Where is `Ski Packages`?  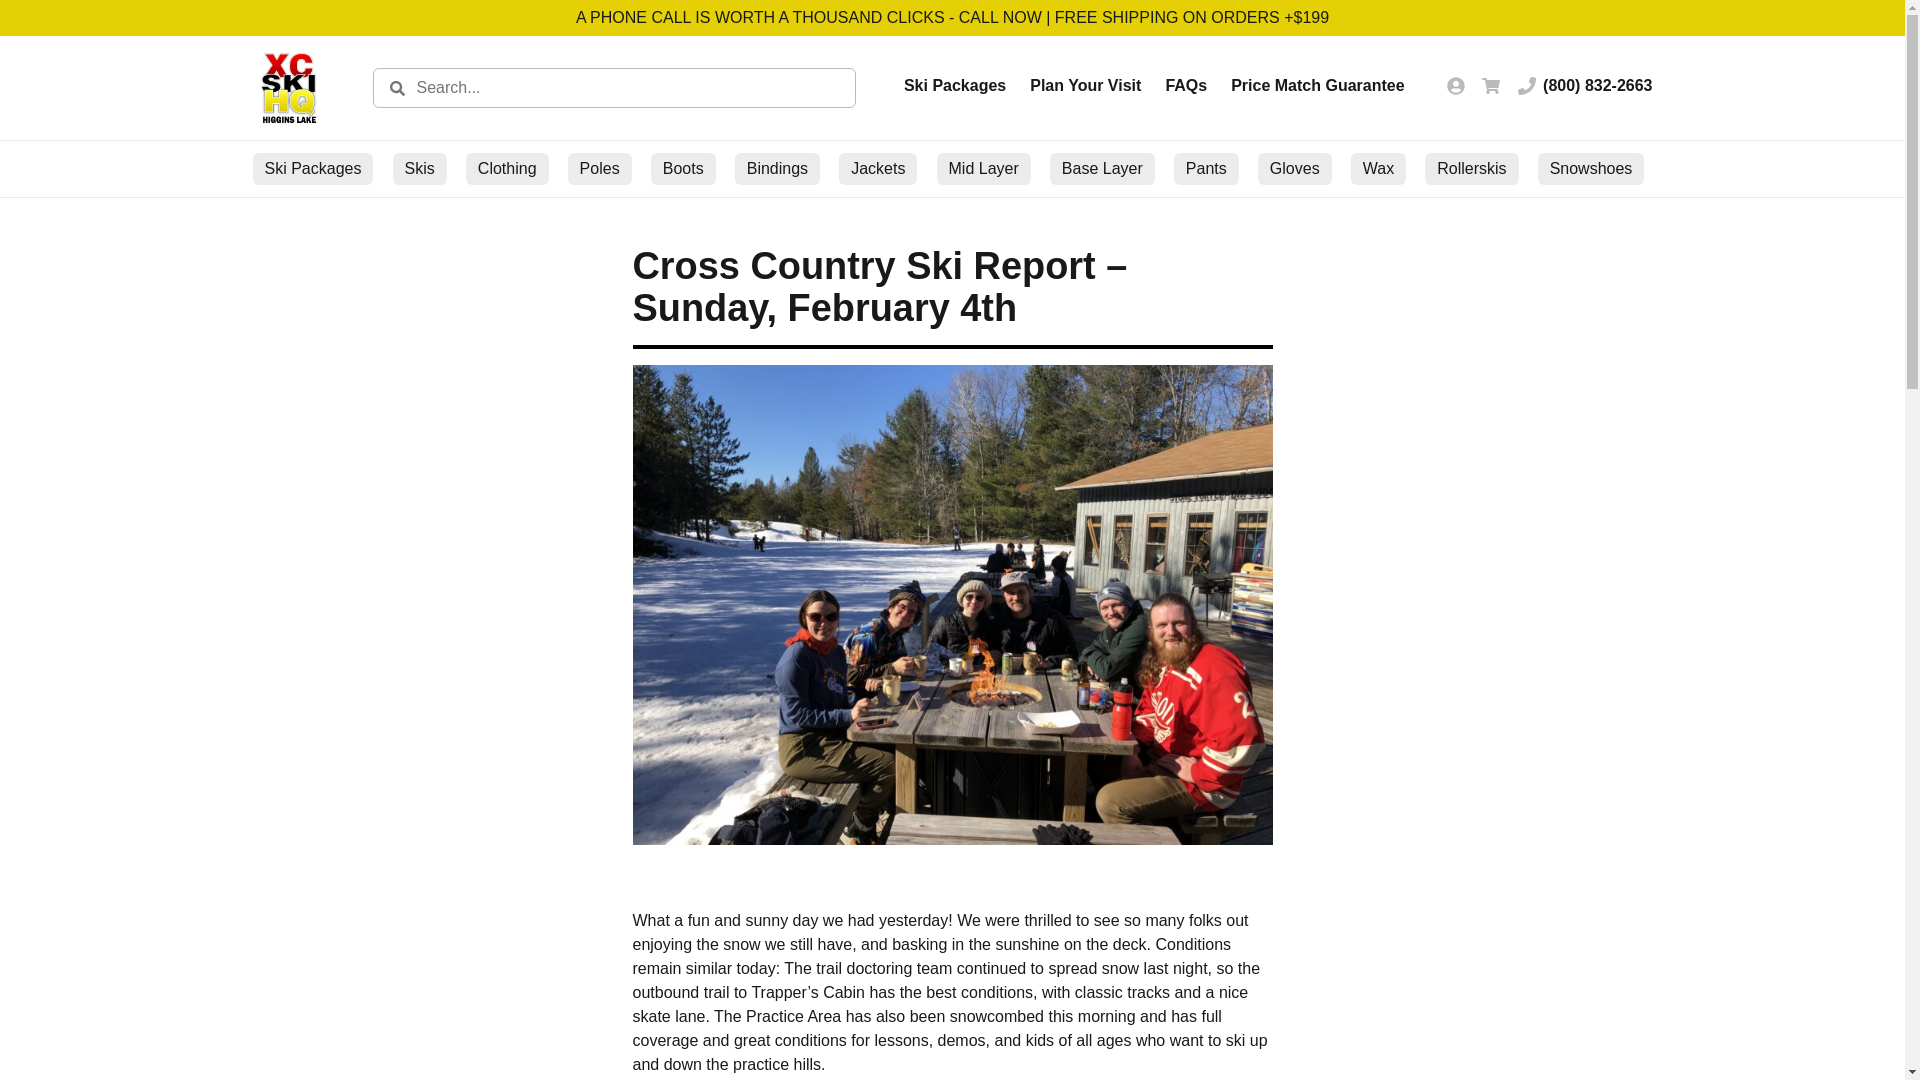 Ski Packages is located at coordinates (312, 168).